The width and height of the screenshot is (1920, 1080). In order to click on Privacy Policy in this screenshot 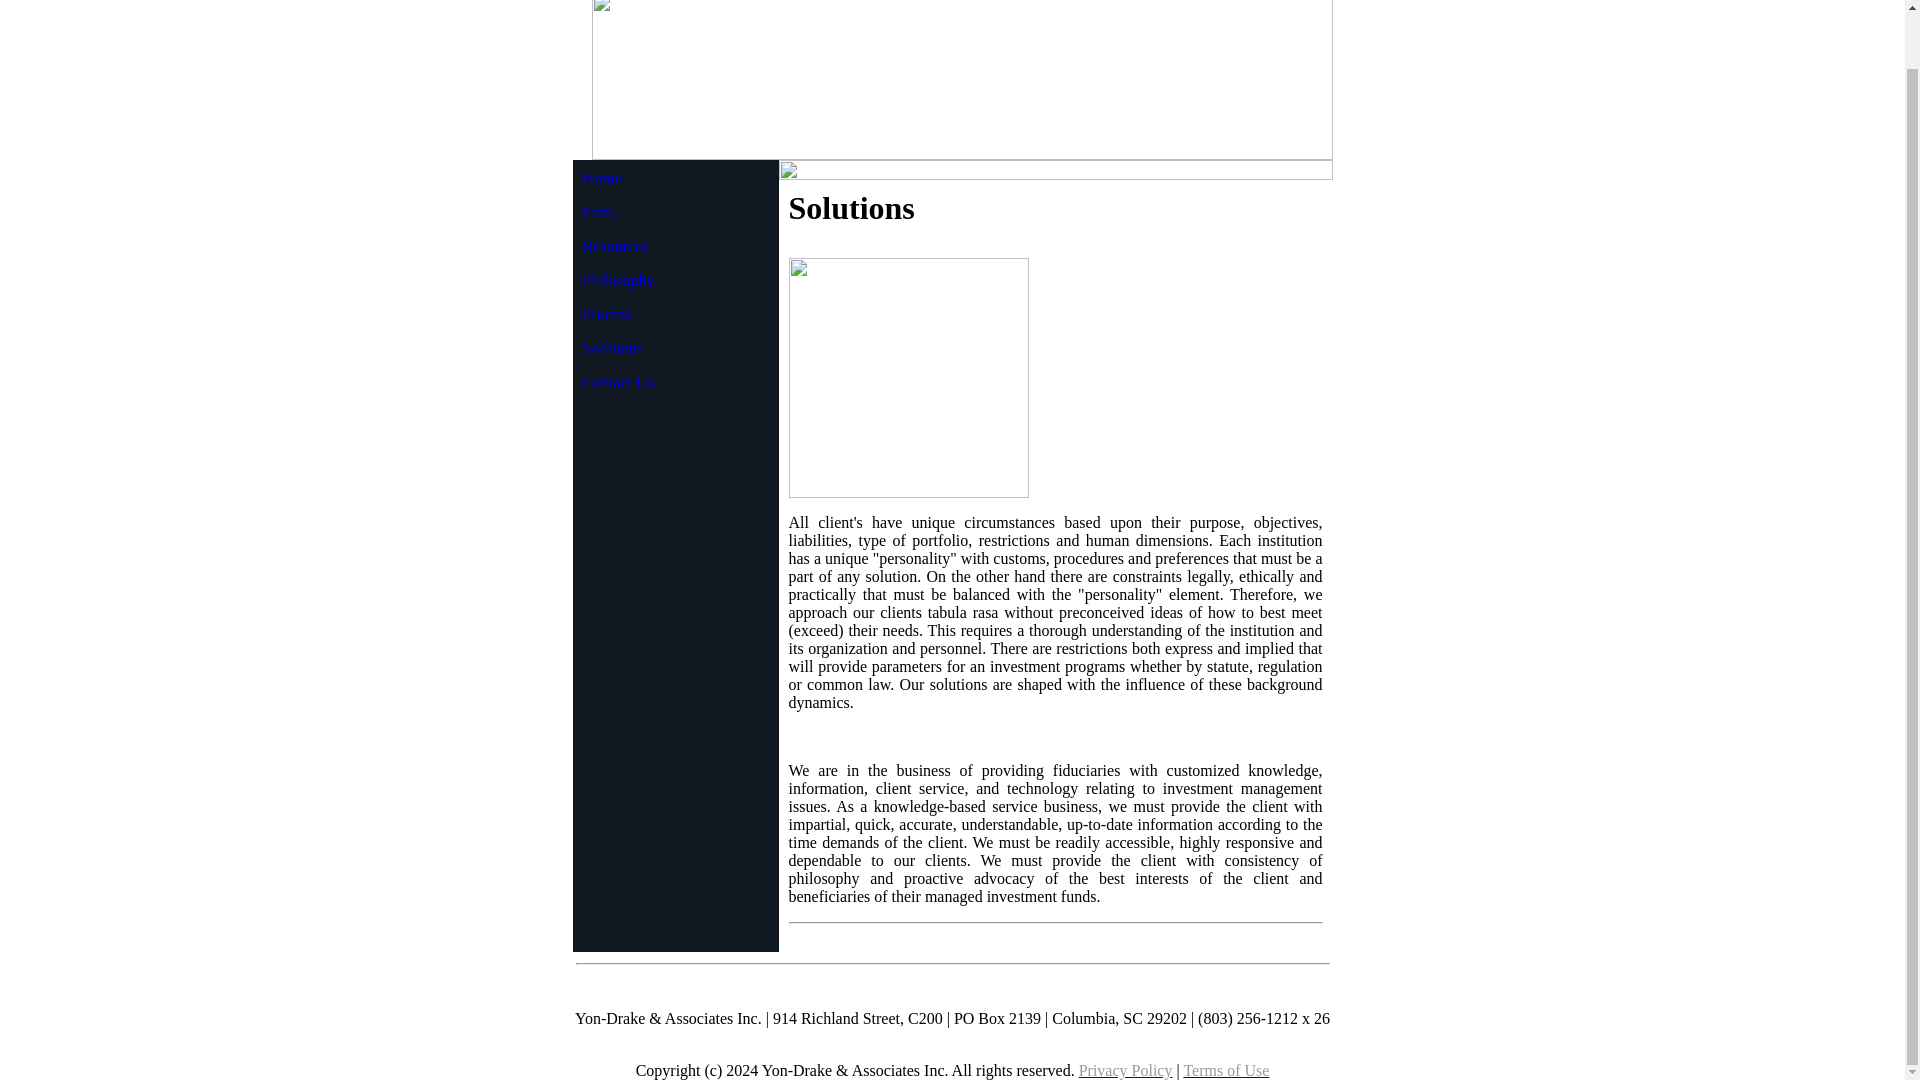, I will do `click(1126, 1070)`.